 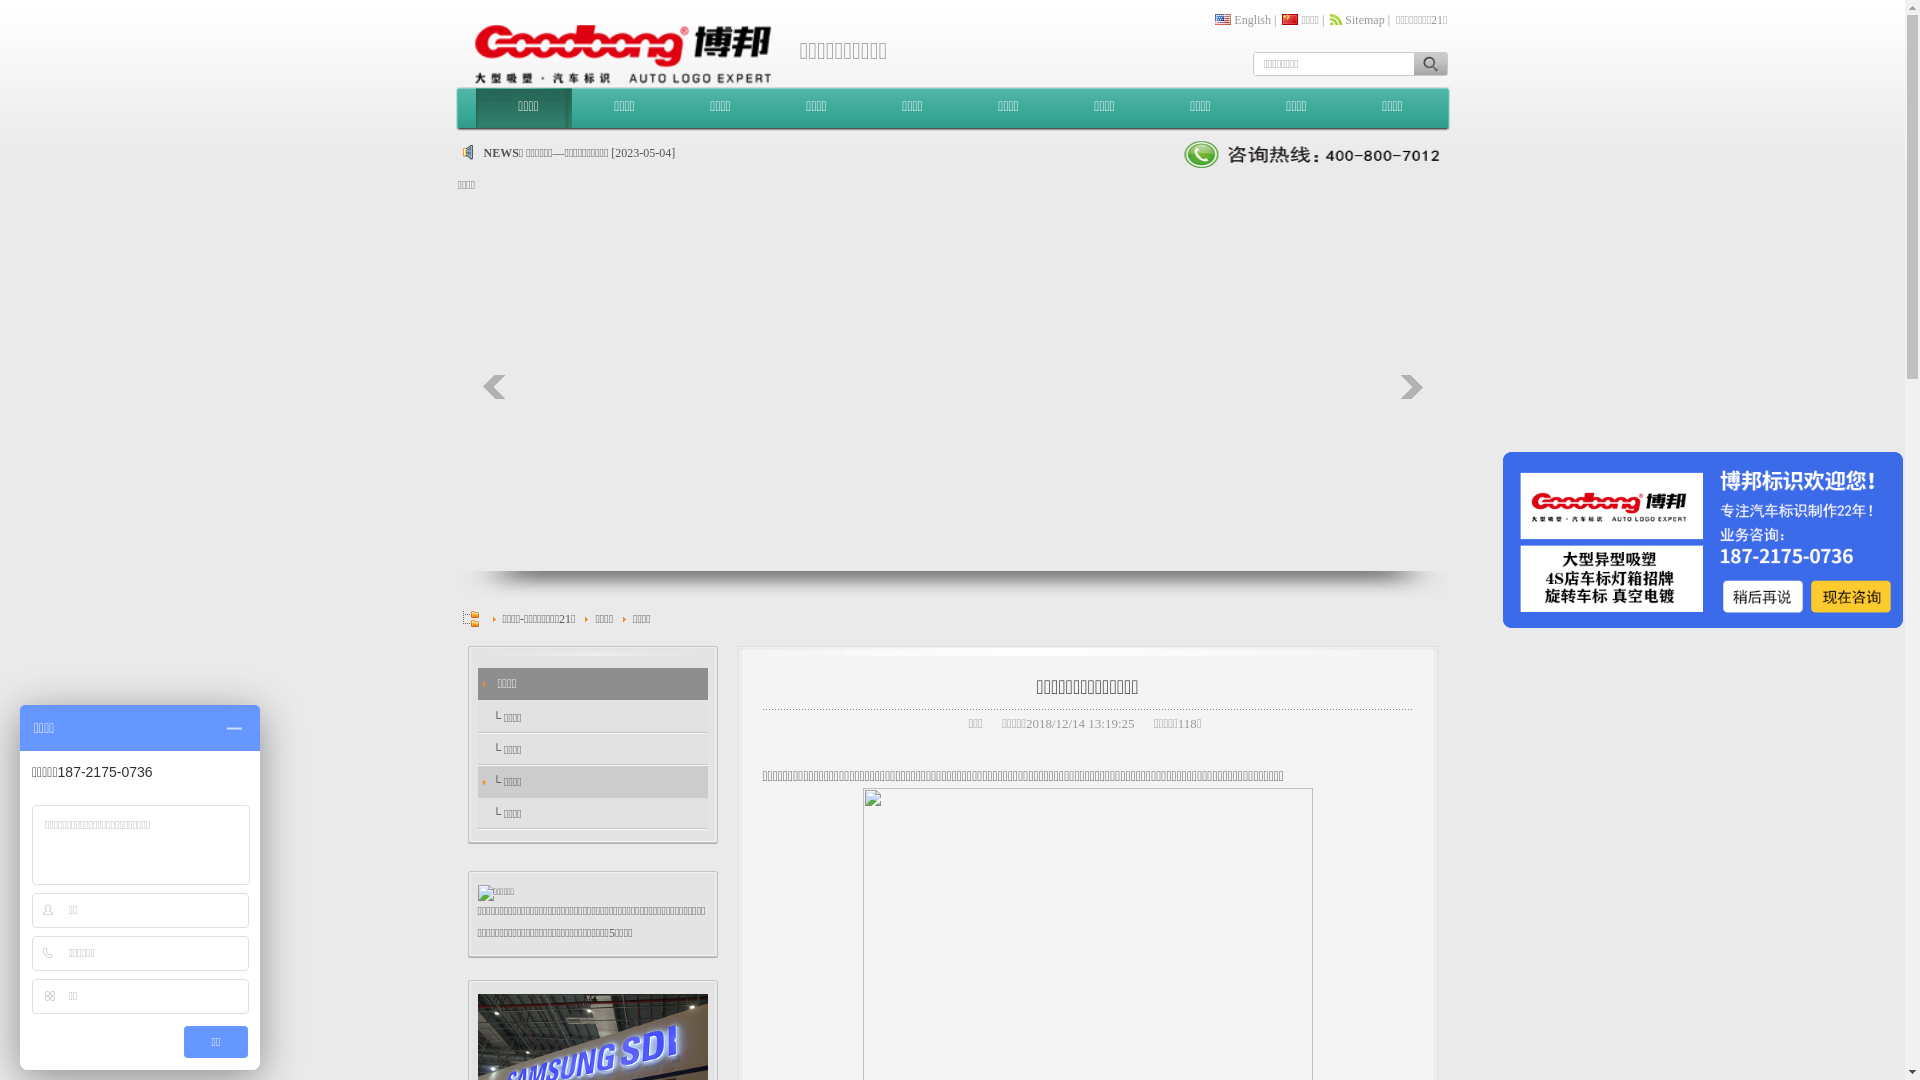 What do you see at coordinates (1252, 20) in the screenshot?
I see `English` at bounding box center [1252, 20].